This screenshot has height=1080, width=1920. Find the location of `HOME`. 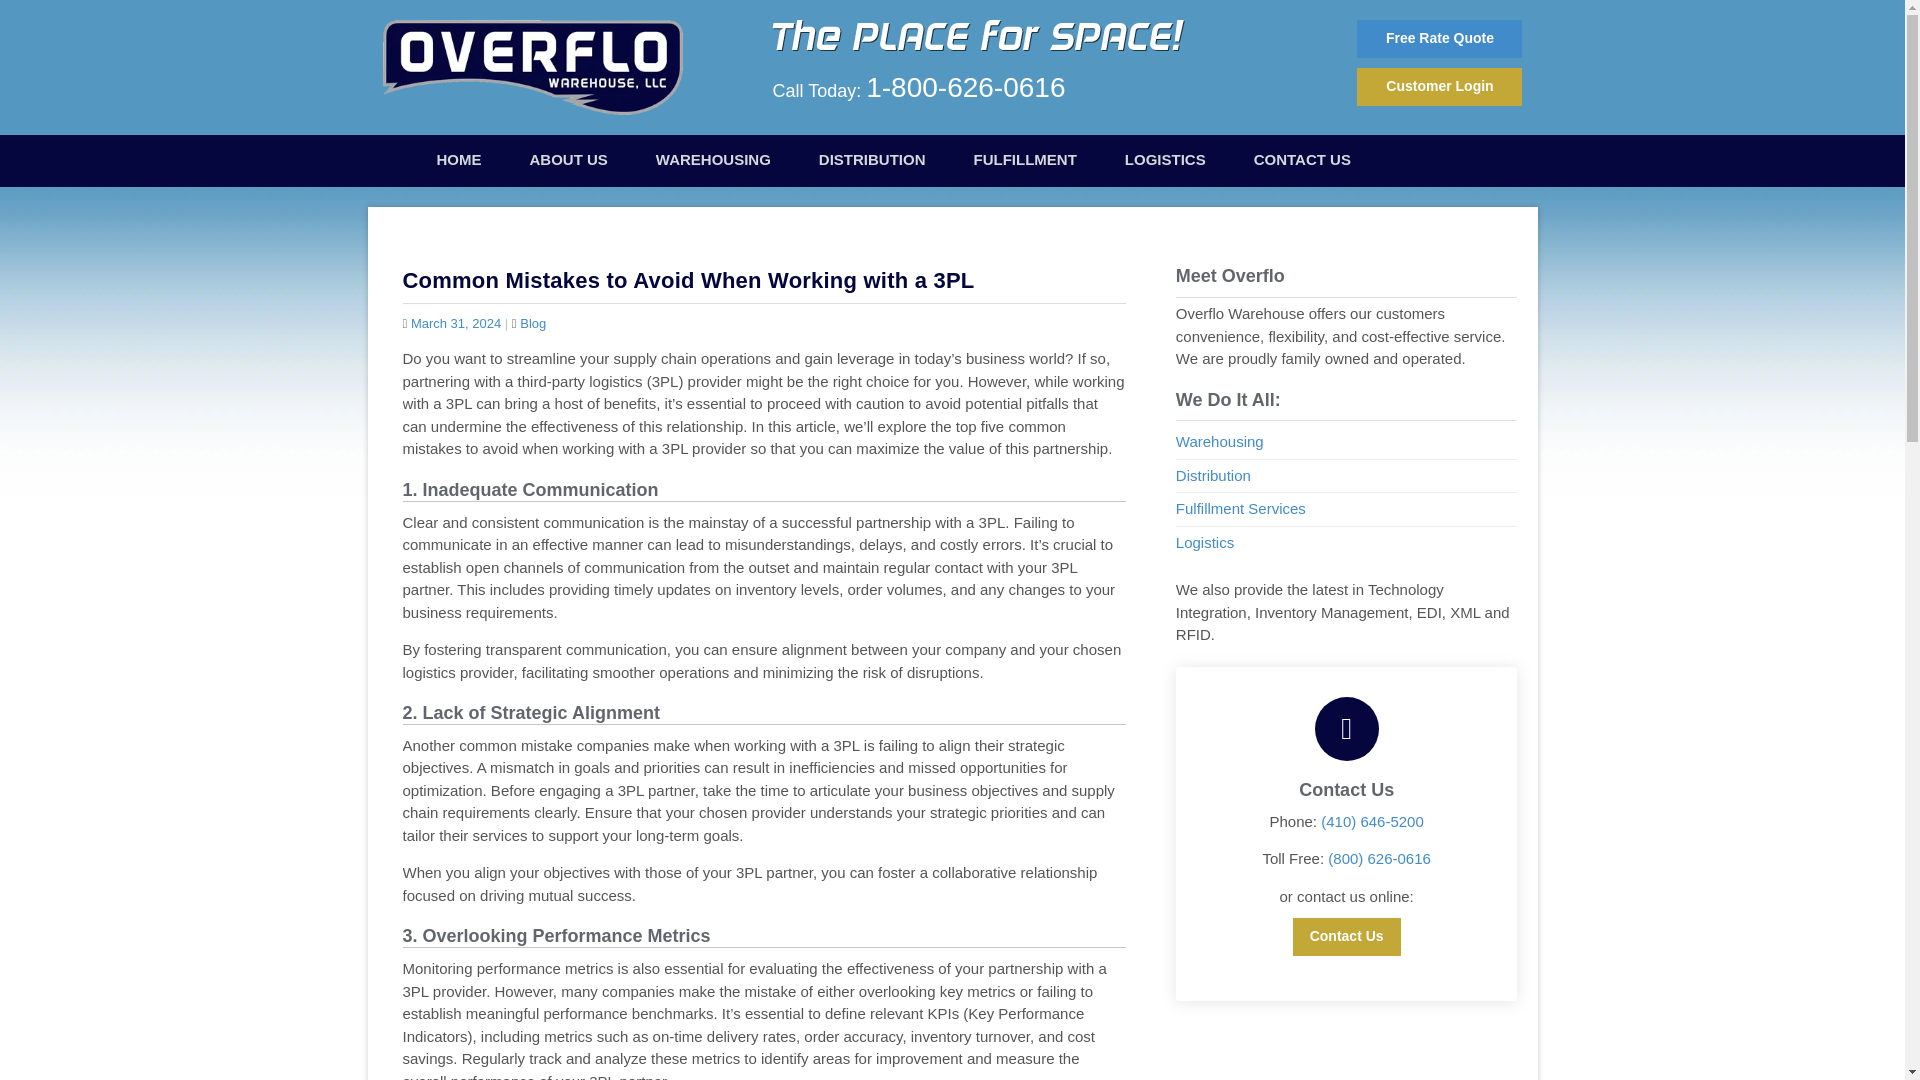

HOME is located at coordinates (458, 160).